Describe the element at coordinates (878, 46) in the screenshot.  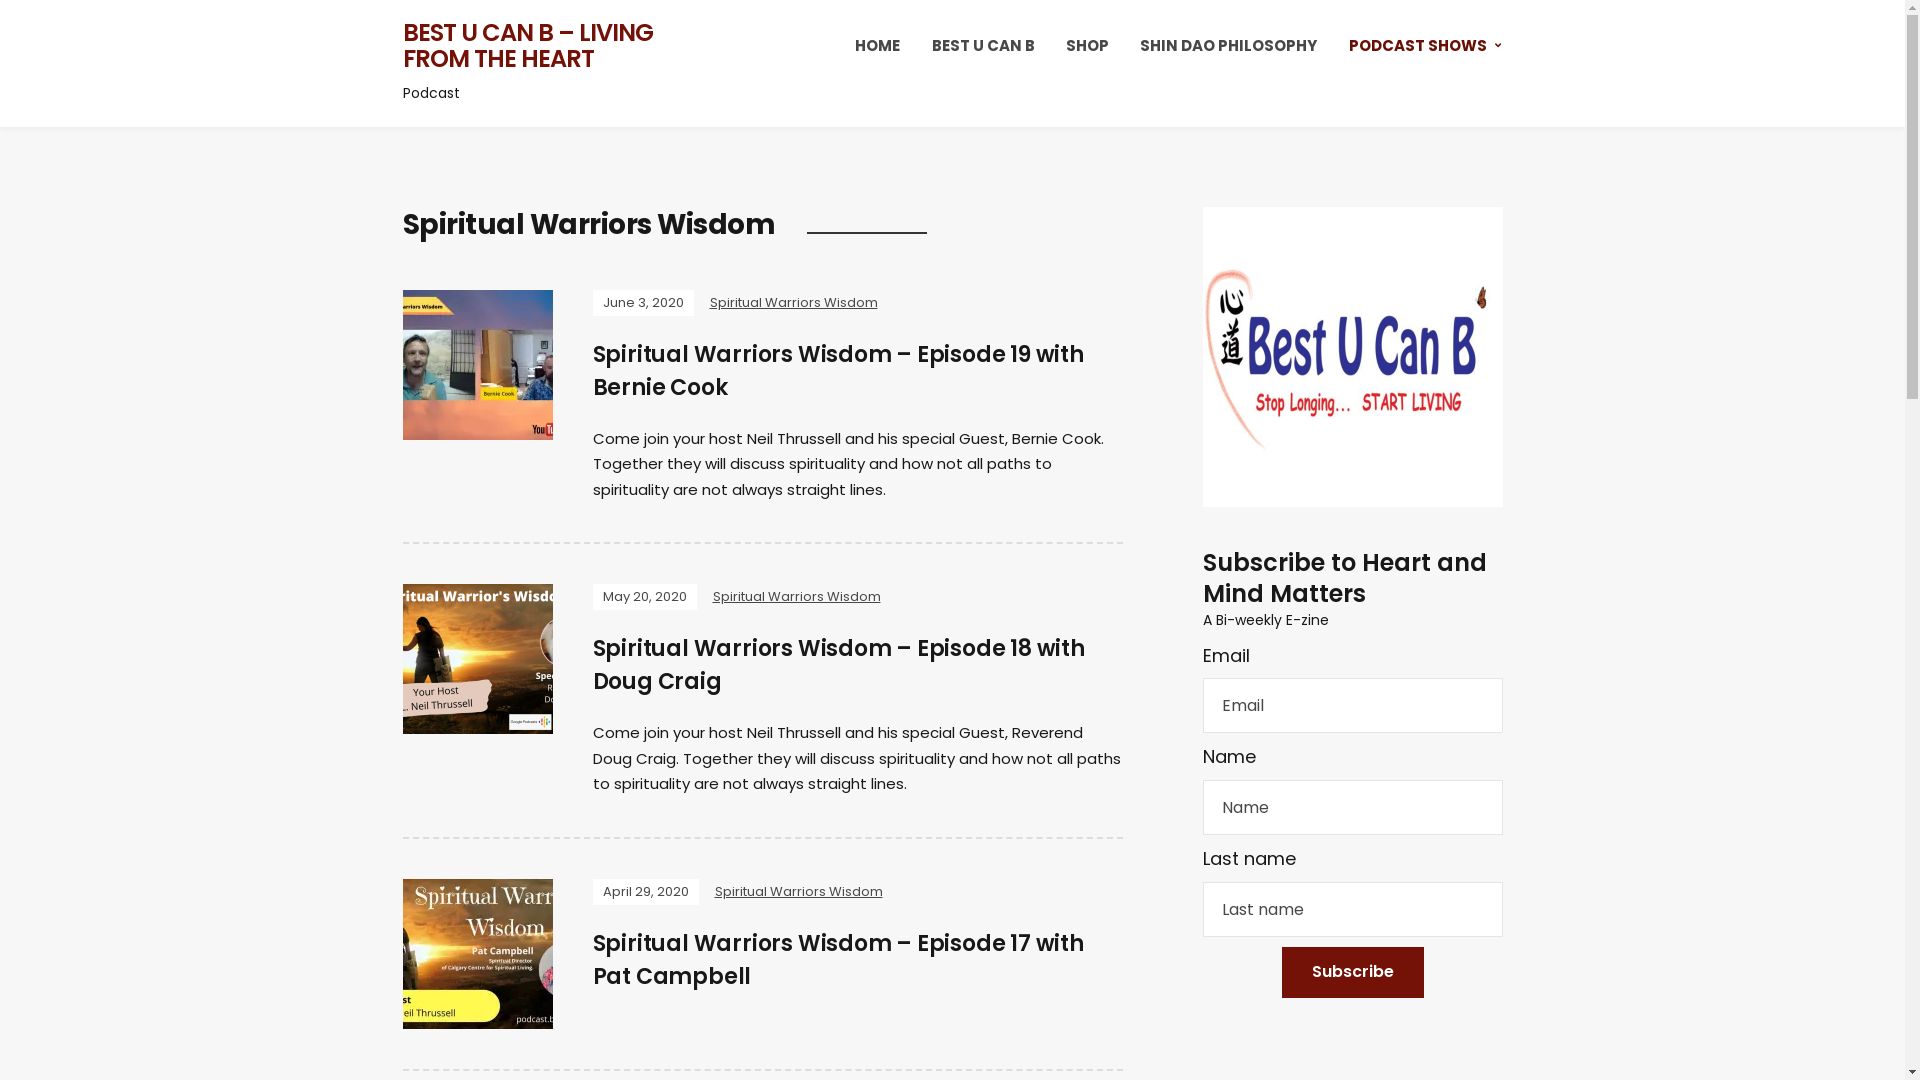
I see `HOME` at that location.